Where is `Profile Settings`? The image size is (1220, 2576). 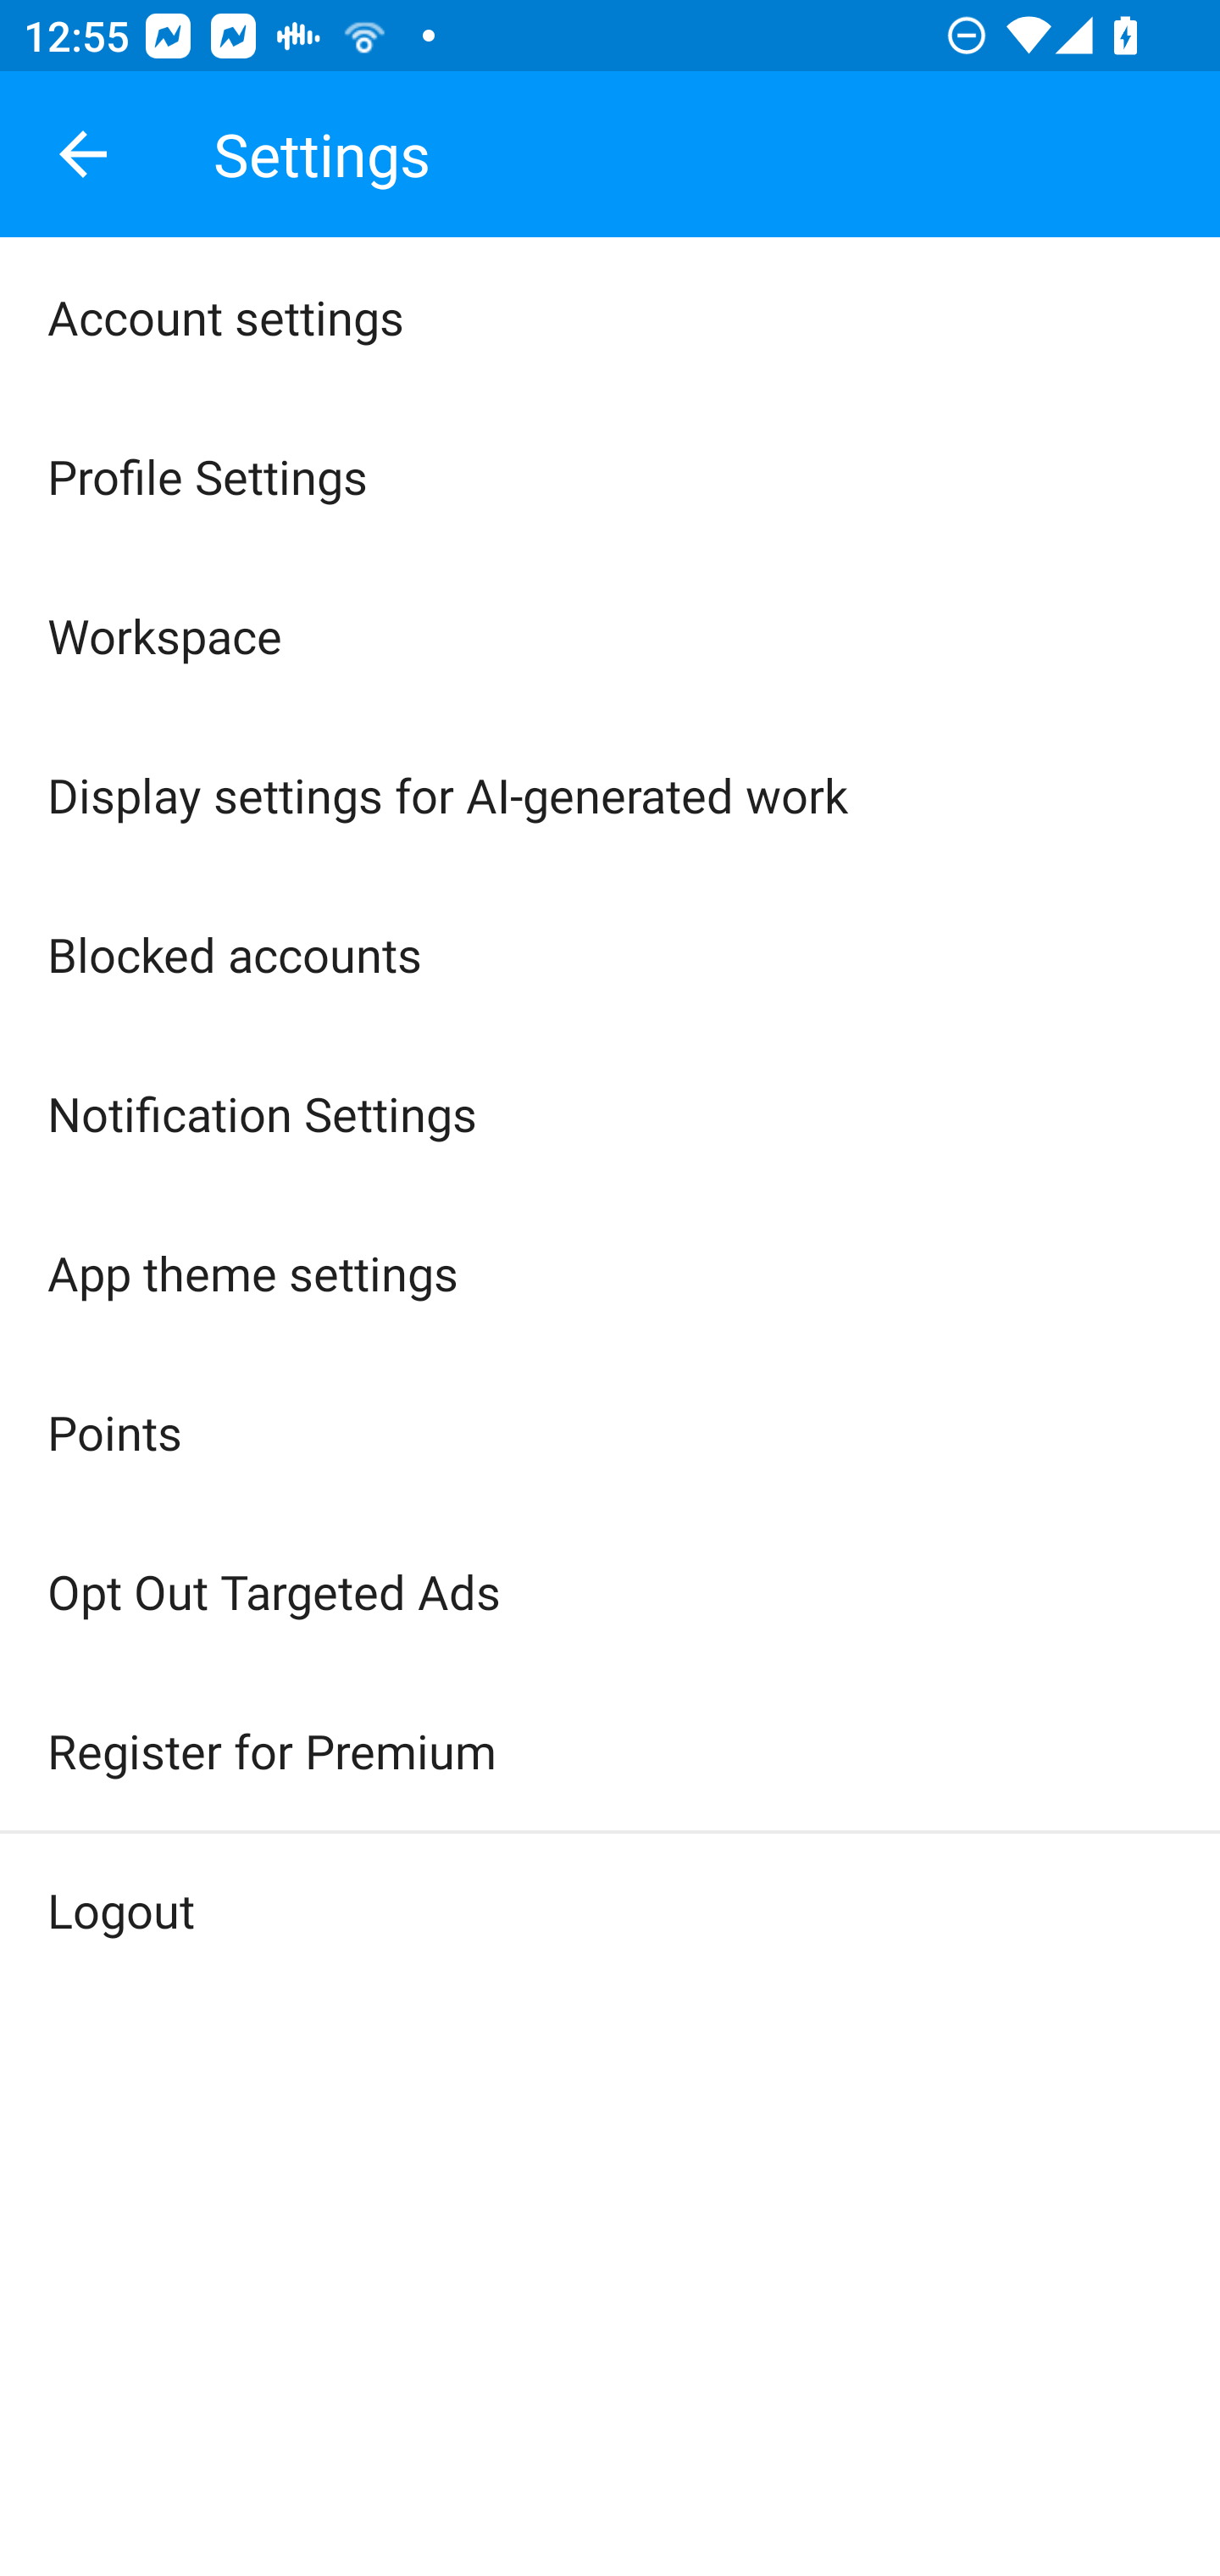 Profile Settings is located at coordinates (610, 476).